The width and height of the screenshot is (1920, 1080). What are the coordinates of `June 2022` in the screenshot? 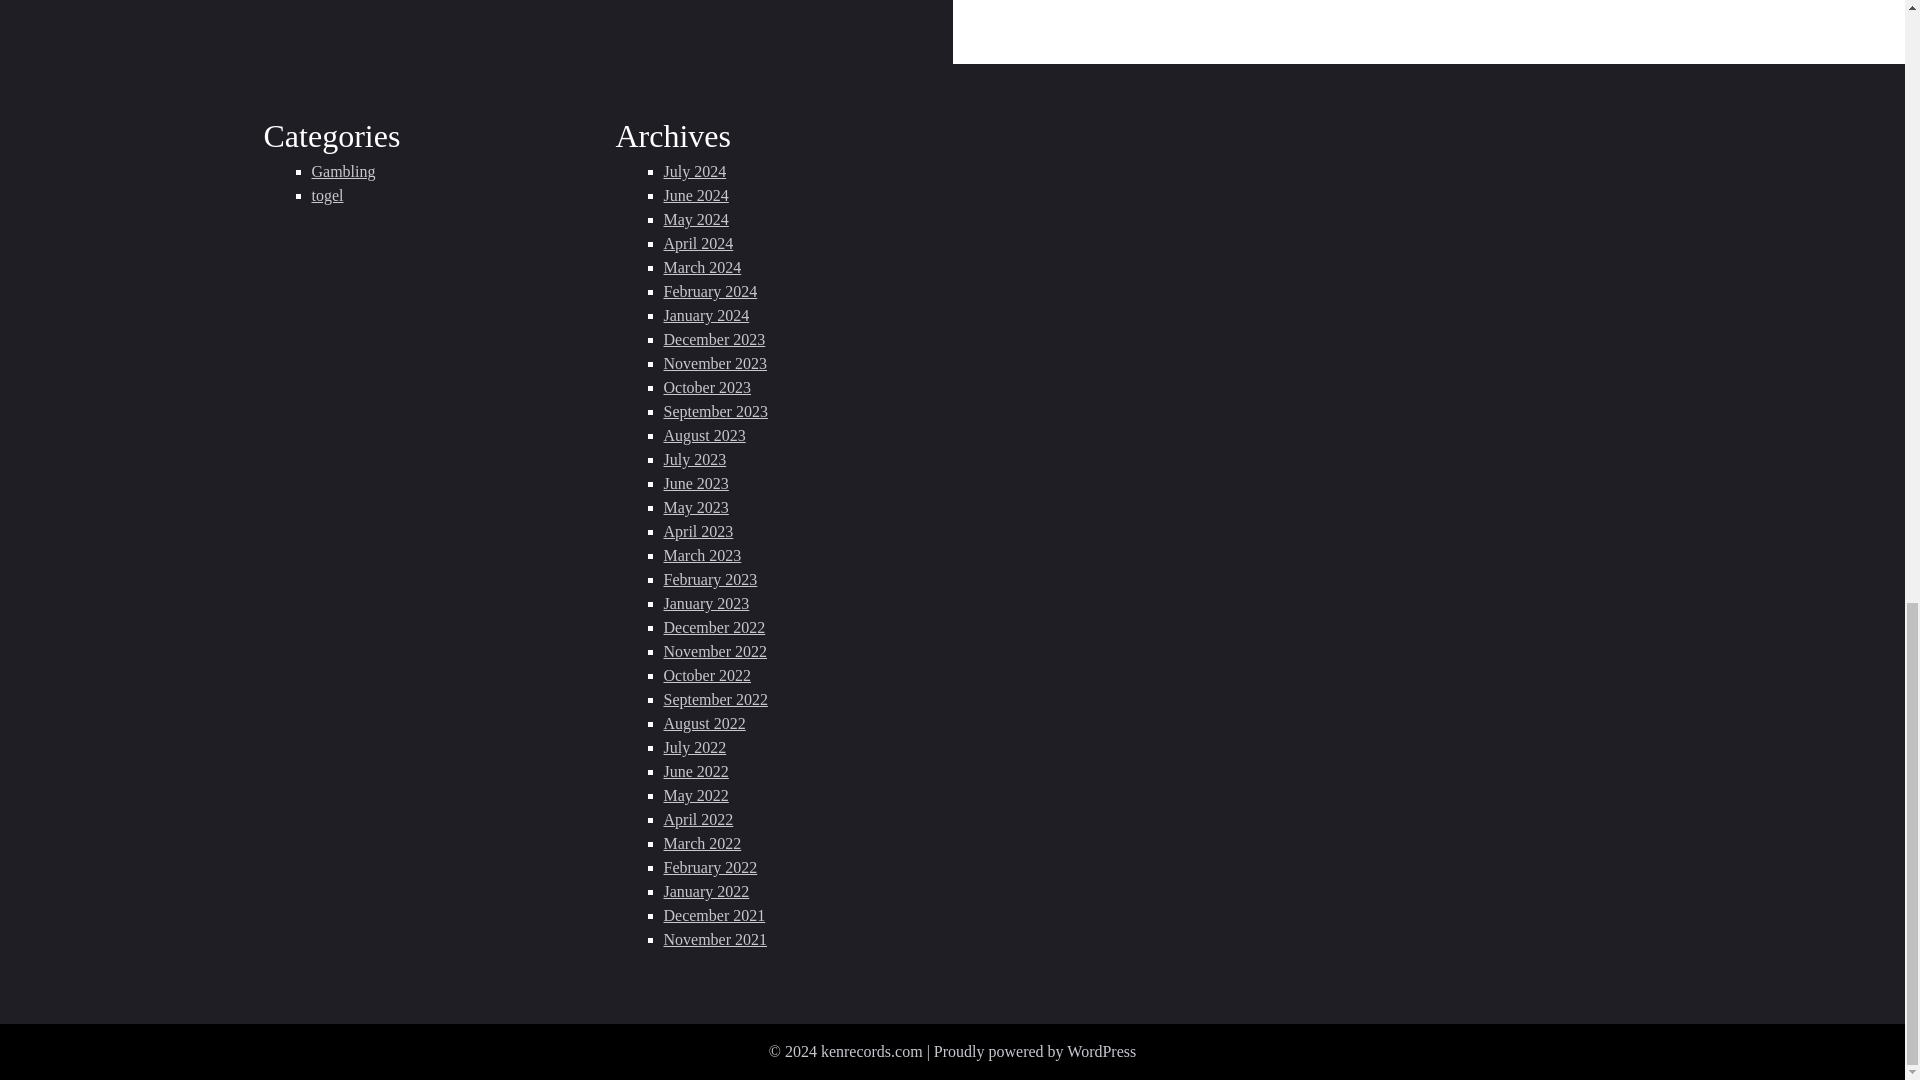 It's located at (696, 770).